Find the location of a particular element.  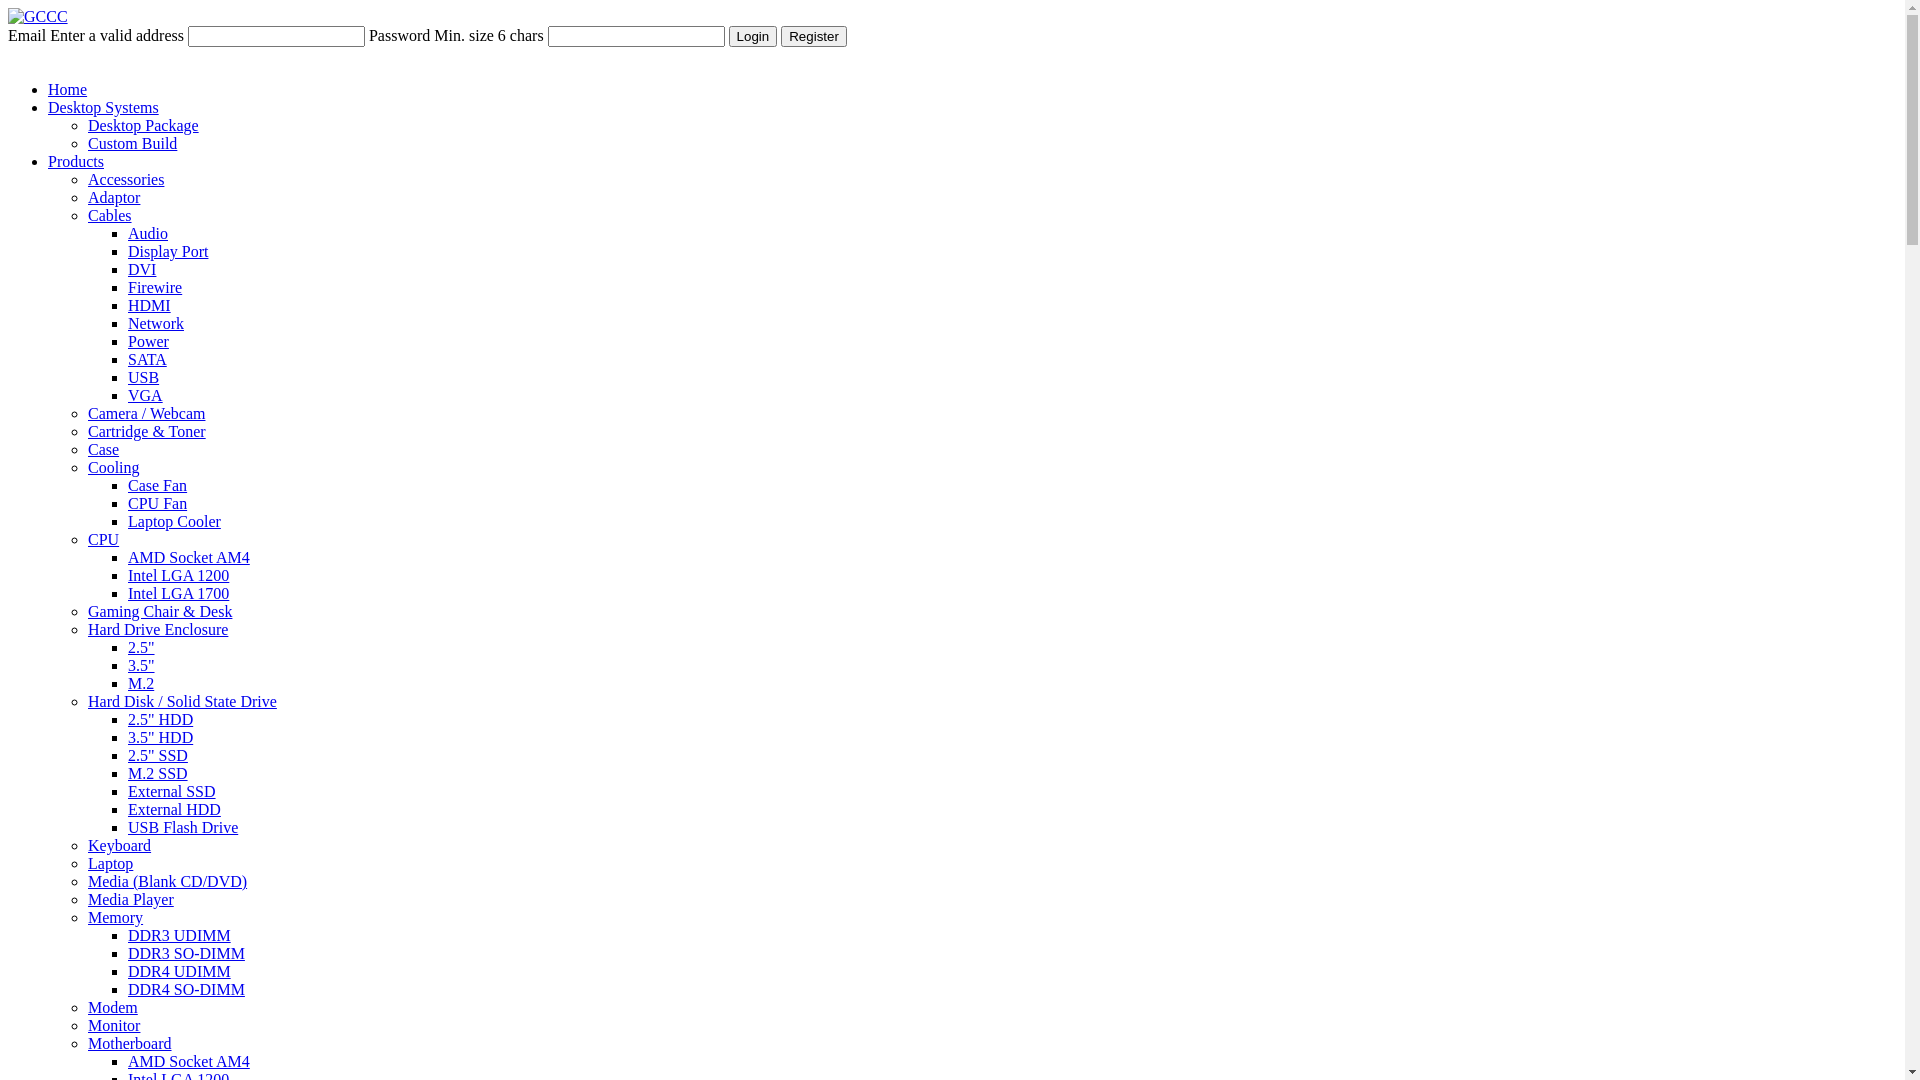

USB is located at coordinates (144, 378).